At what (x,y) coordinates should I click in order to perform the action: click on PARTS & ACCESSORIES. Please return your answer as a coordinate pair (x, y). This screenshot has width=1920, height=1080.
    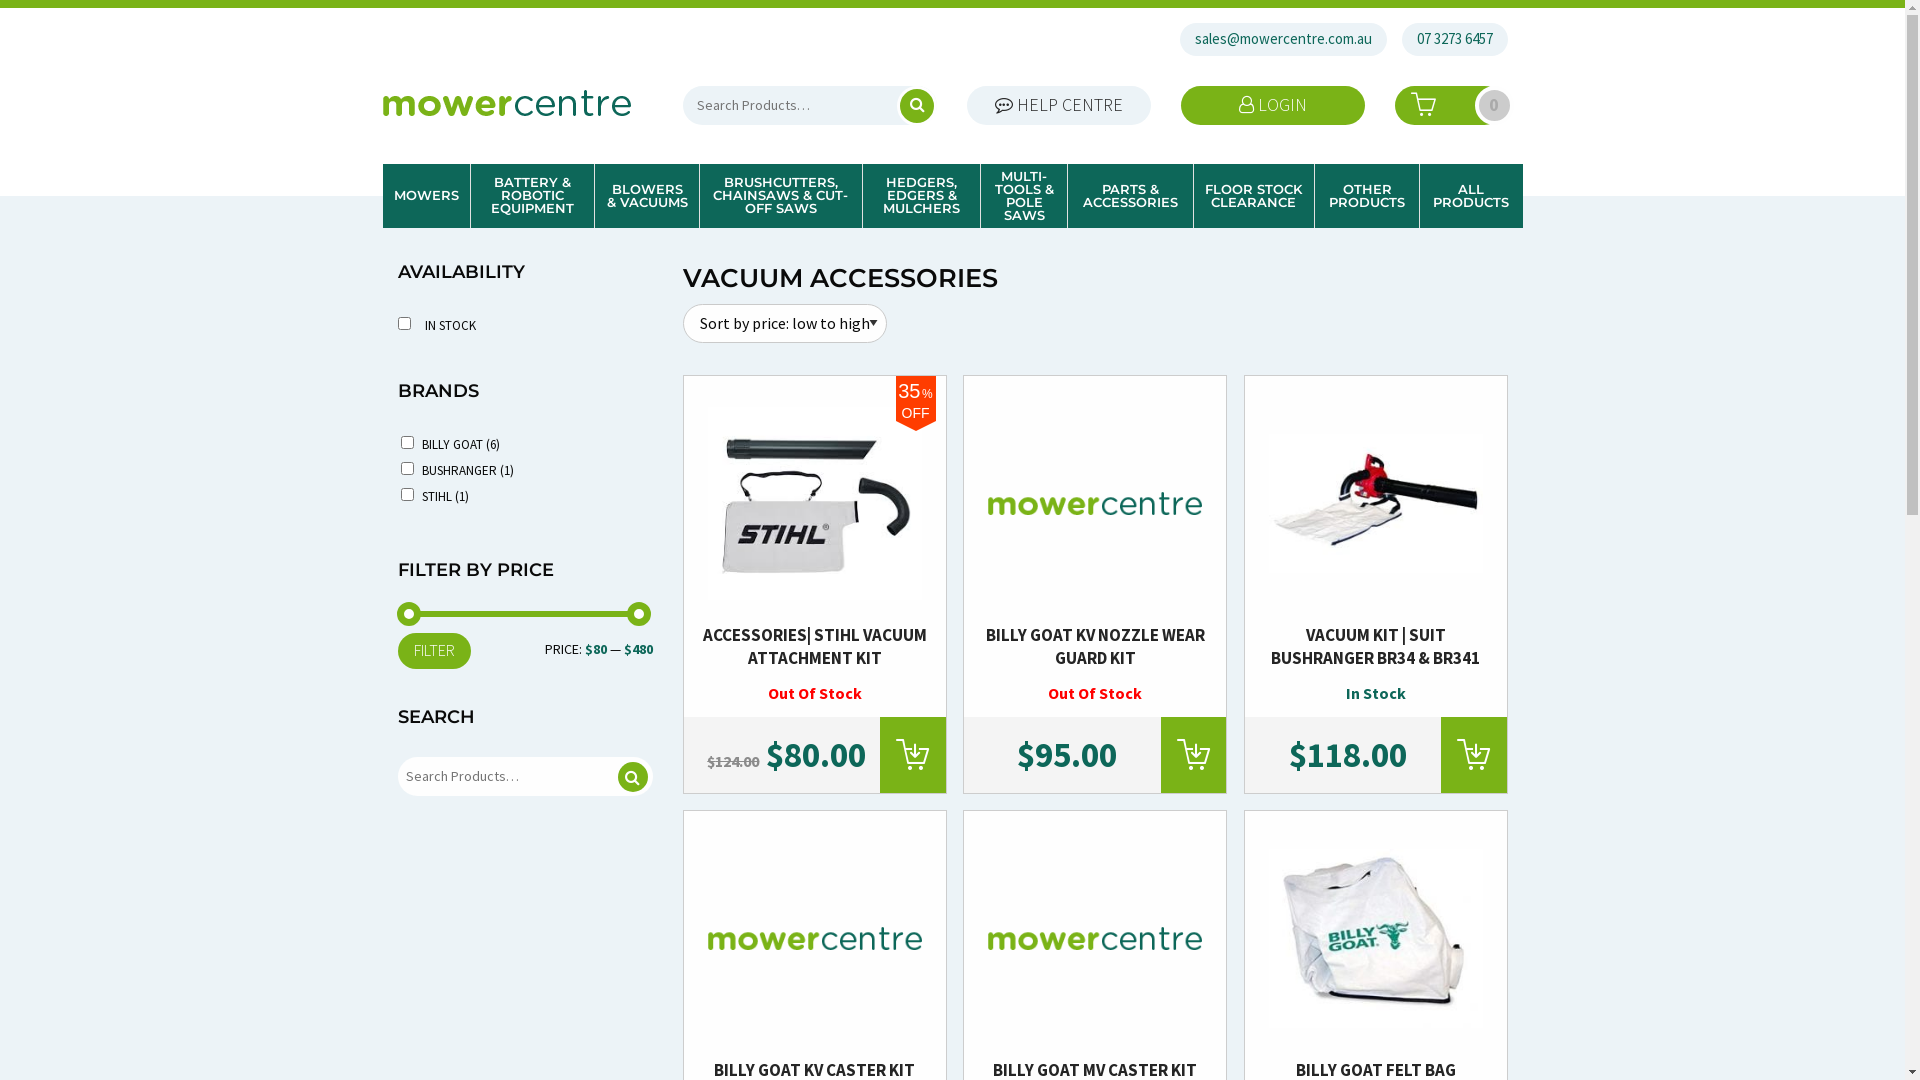
    Looking at the image, I should click on (1130, 196).